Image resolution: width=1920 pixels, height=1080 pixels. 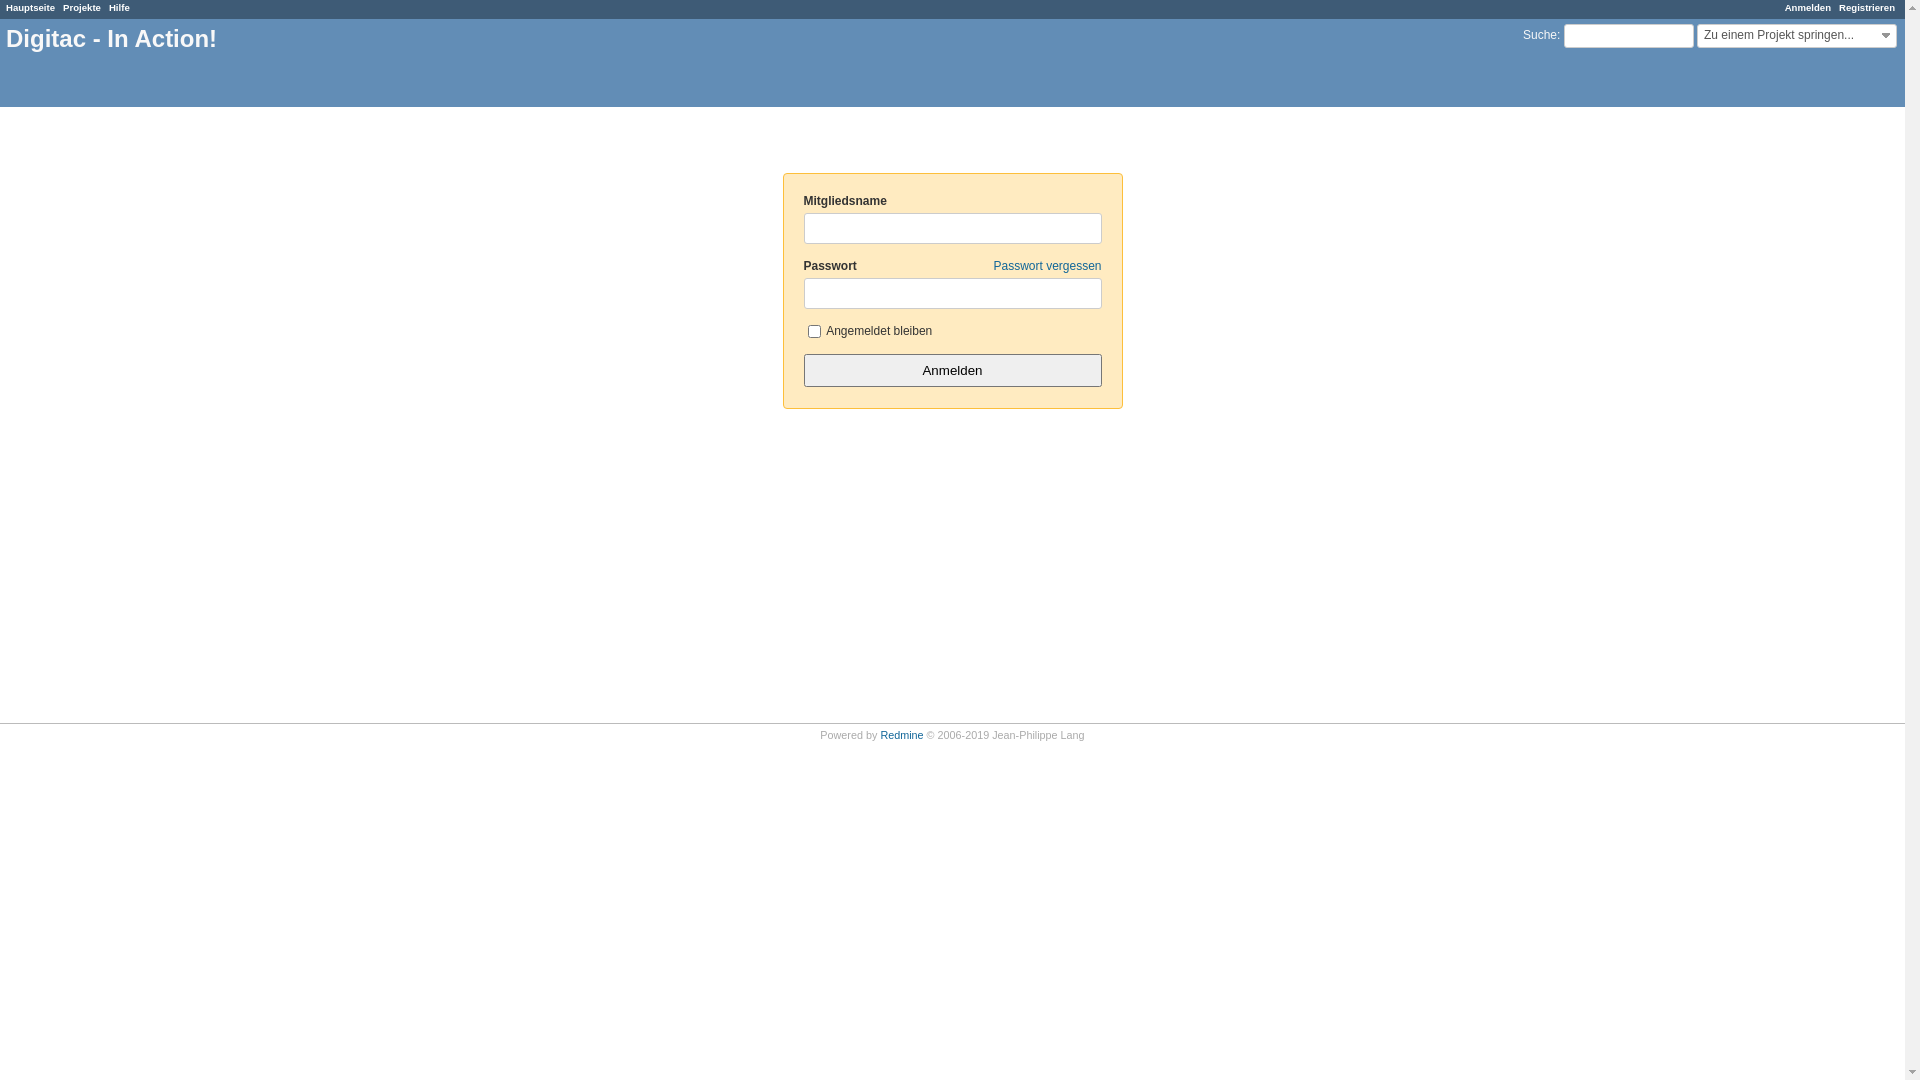 What do you see at coordinates (1867, 8) in the screenshot?
I see `Registrieren` at bounding box center [1867, 8].